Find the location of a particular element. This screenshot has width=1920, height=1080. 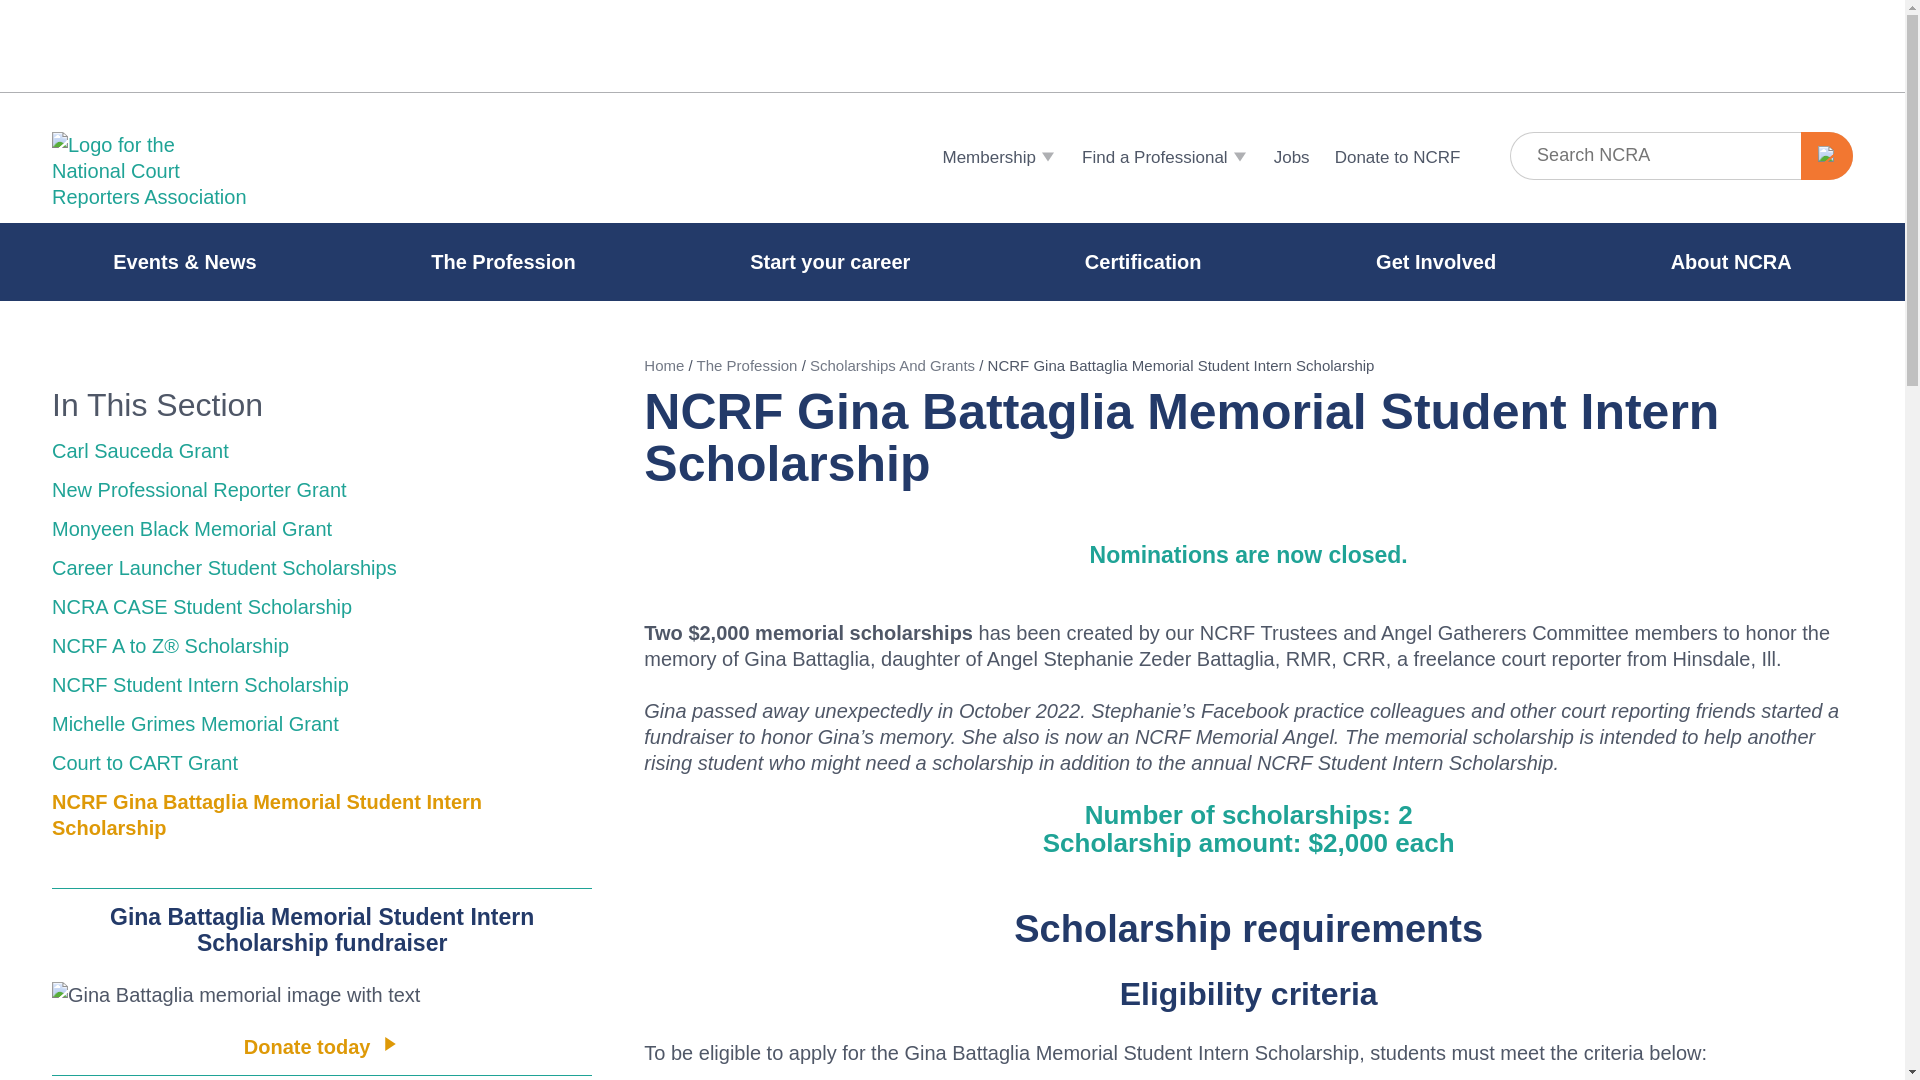

Donate to NCRF is located at coordinates (1394, 157).